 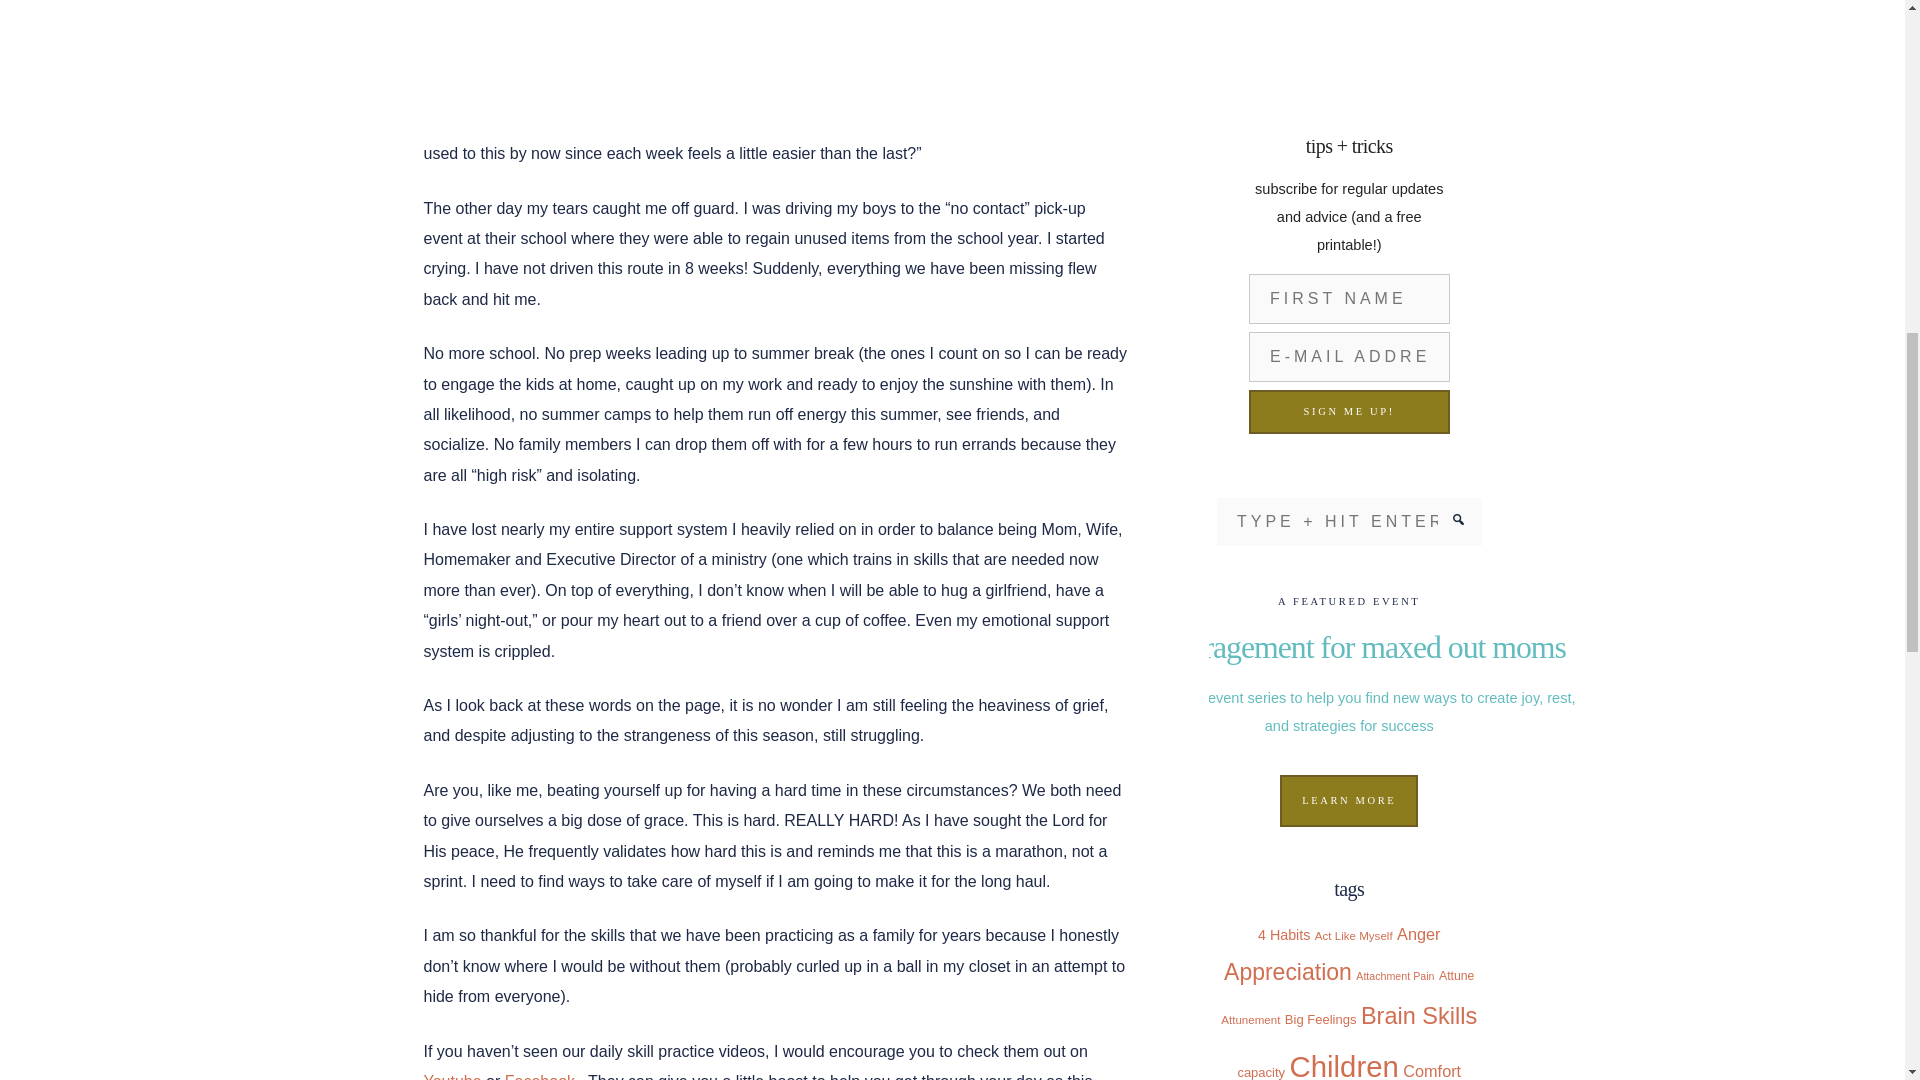 What do you see at coordinates (1320, 1019) in the screenshot?
I see `Big Feelings` at bounding box center [1320, 1019].